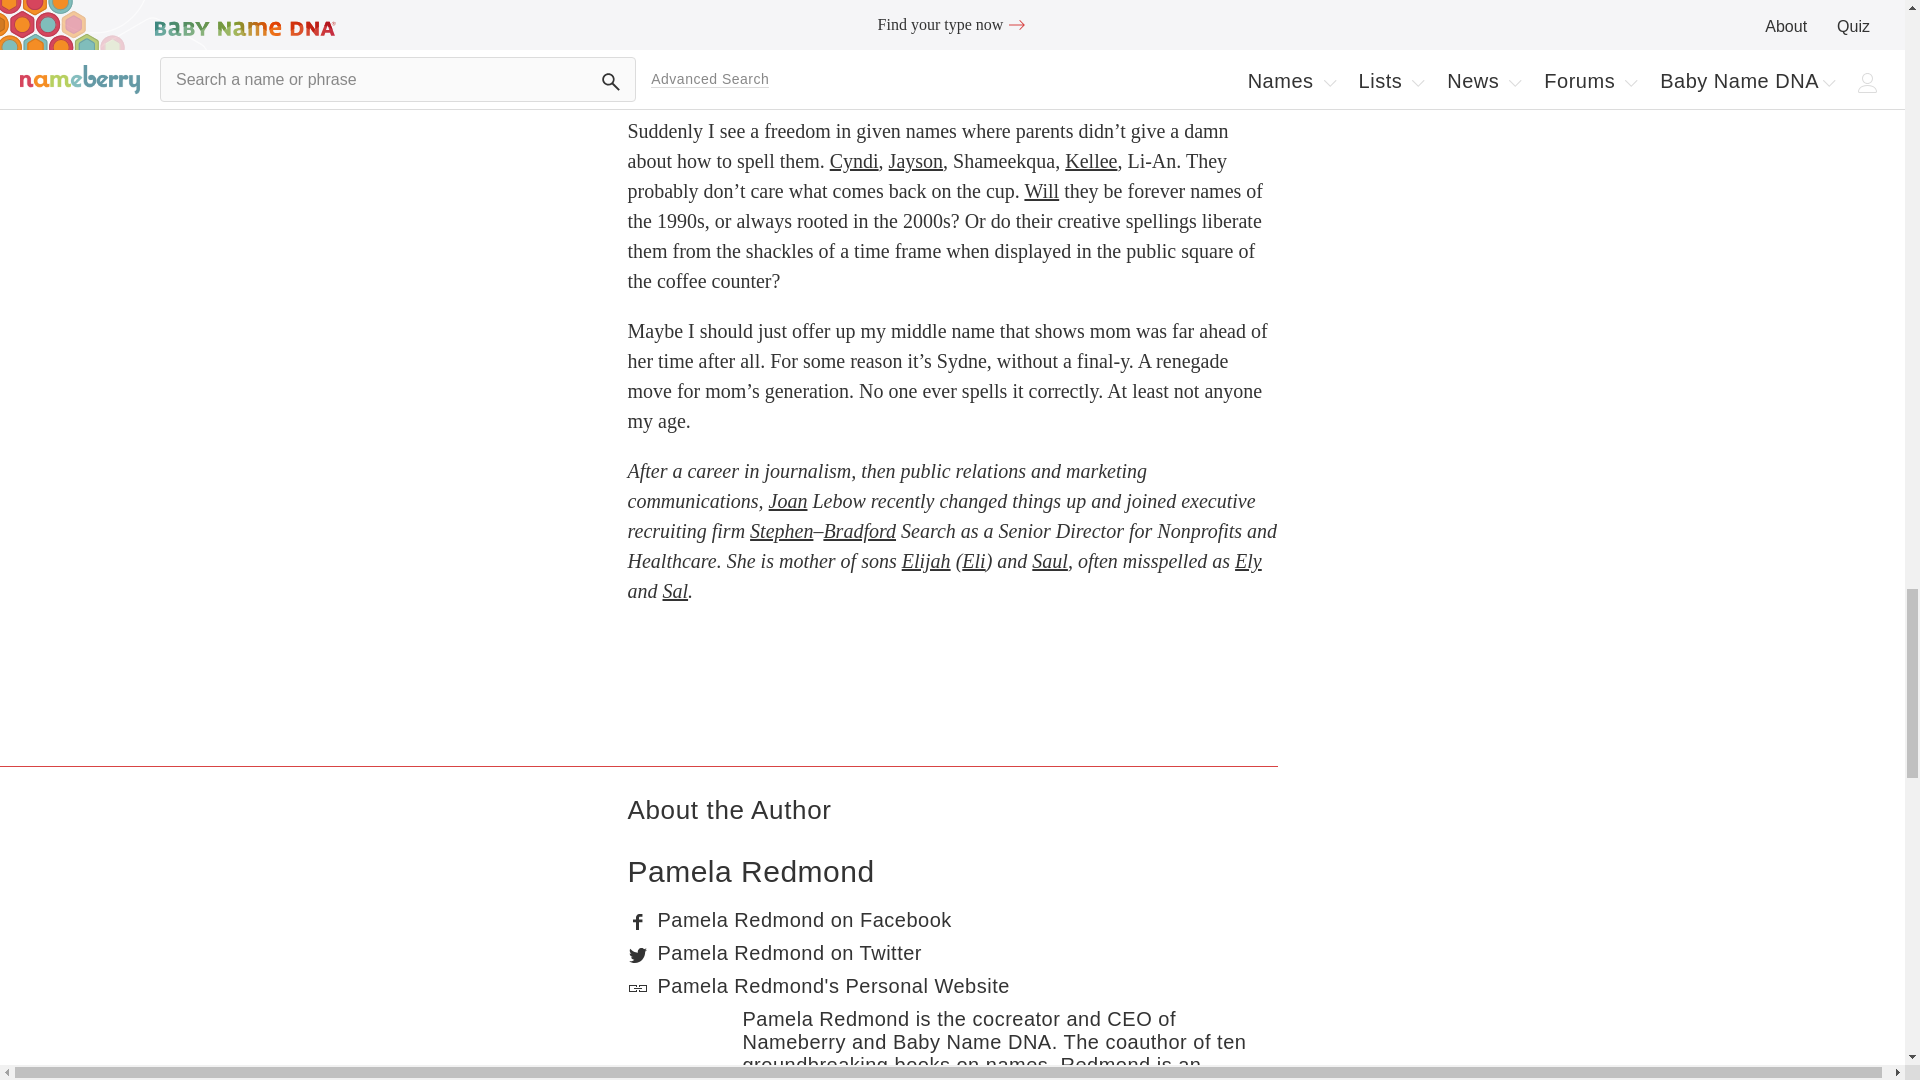 The height and width of the screenshot is (1080, 1920). Describe the element at coordinates (638, 922) in the screenshot. I see `Facebook` at that location.